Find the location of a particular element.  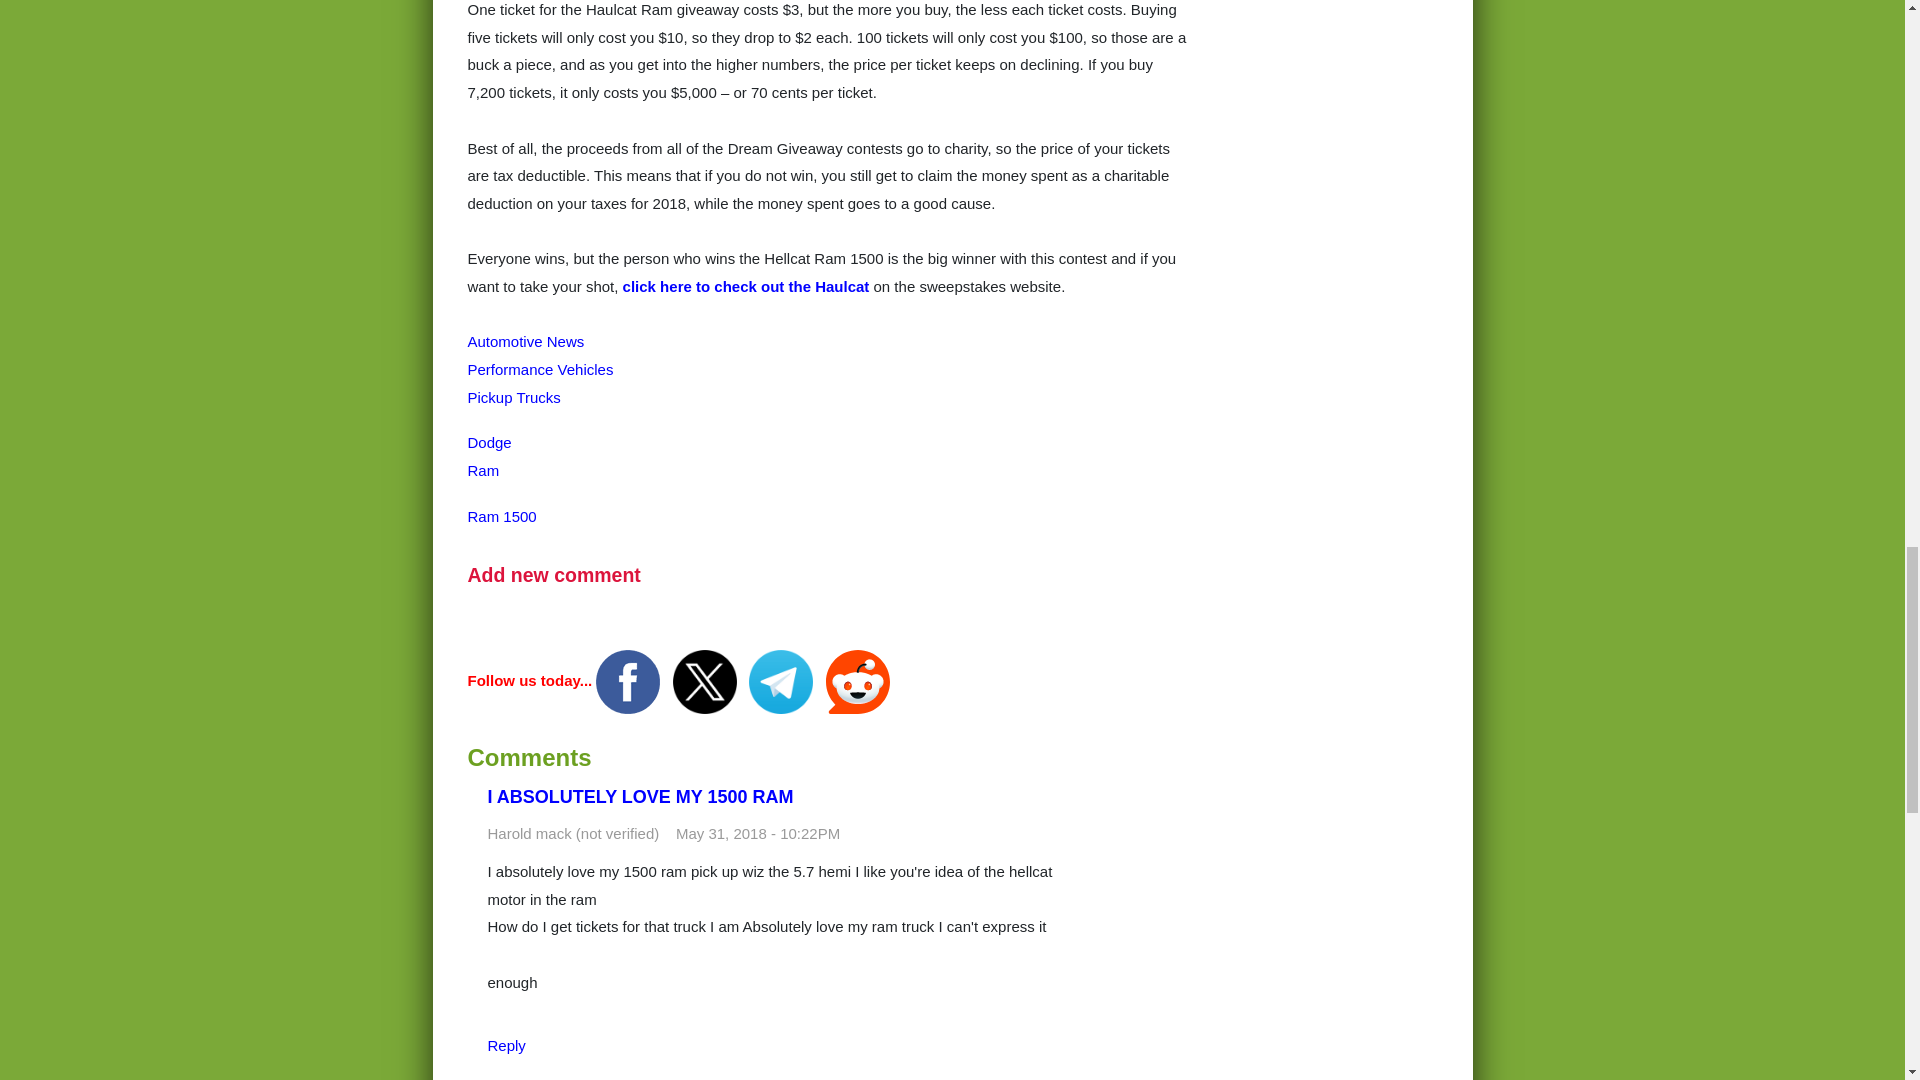

Pickup Trucks is located at coordinates (514, 397).